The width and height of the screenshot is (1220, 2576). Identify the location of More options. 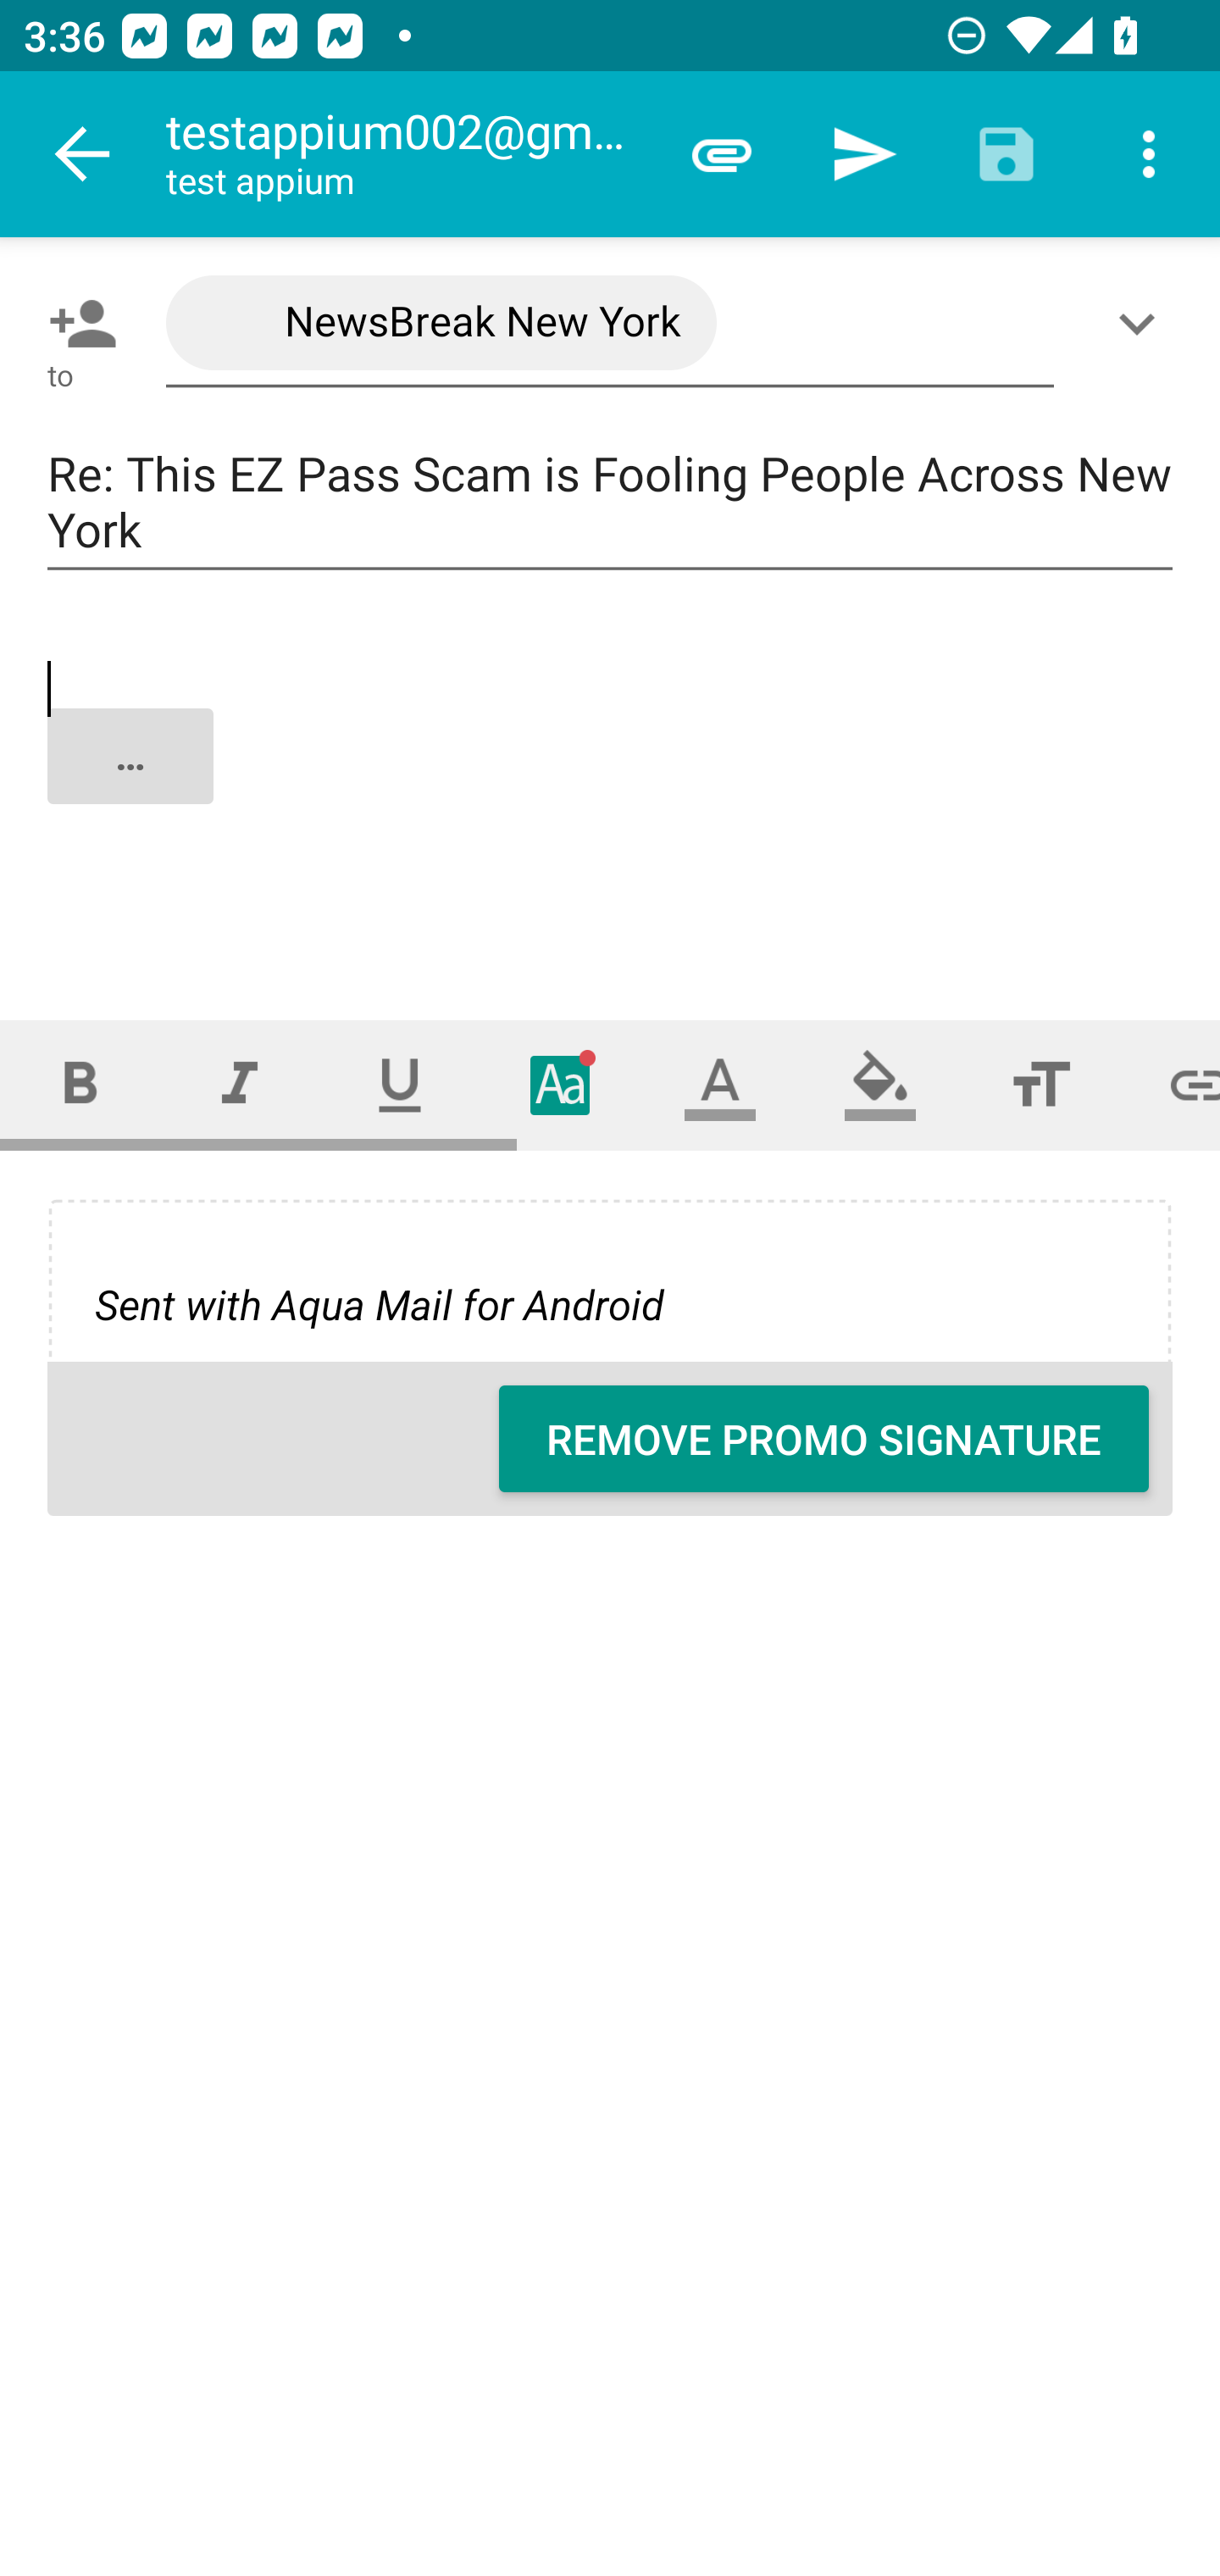
(1149, 154).